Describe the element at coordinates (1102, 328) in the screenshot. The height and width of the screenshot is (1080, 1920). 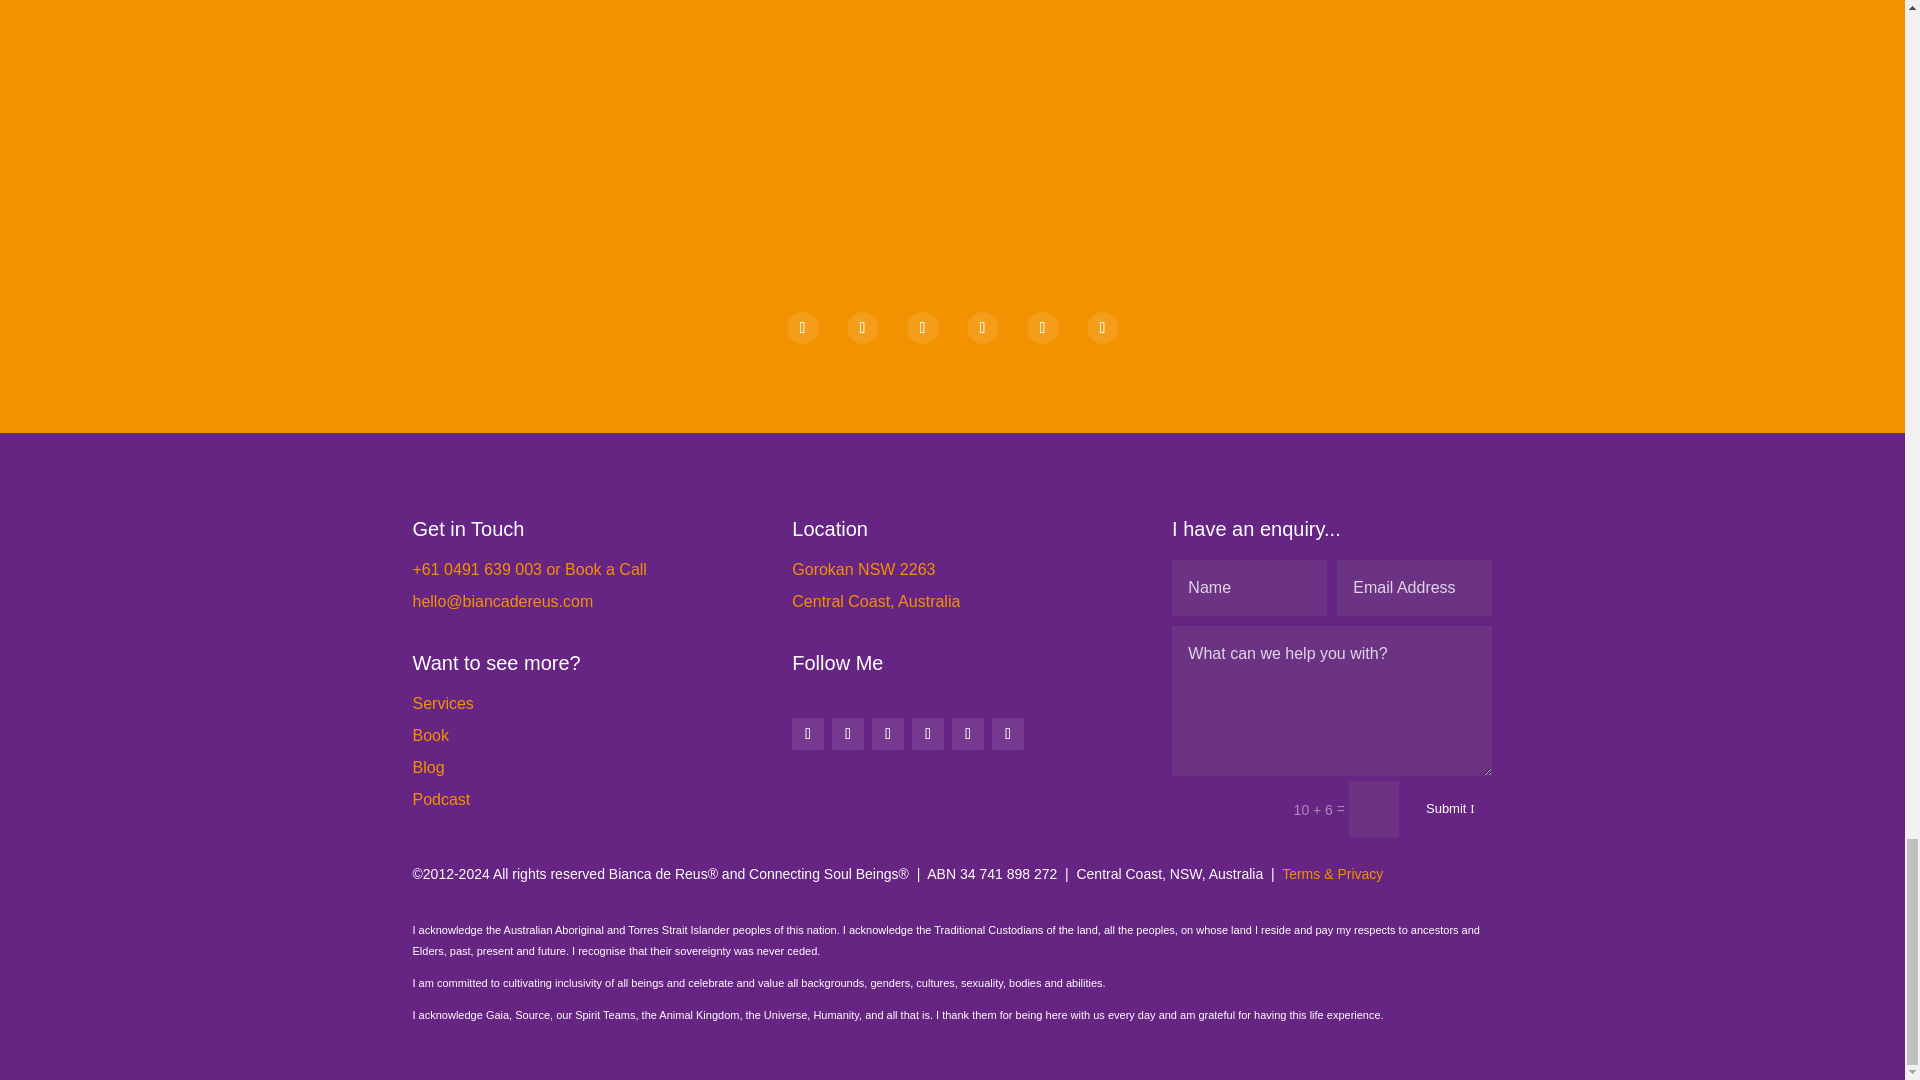
I see `Follow on Youtube` at that location.